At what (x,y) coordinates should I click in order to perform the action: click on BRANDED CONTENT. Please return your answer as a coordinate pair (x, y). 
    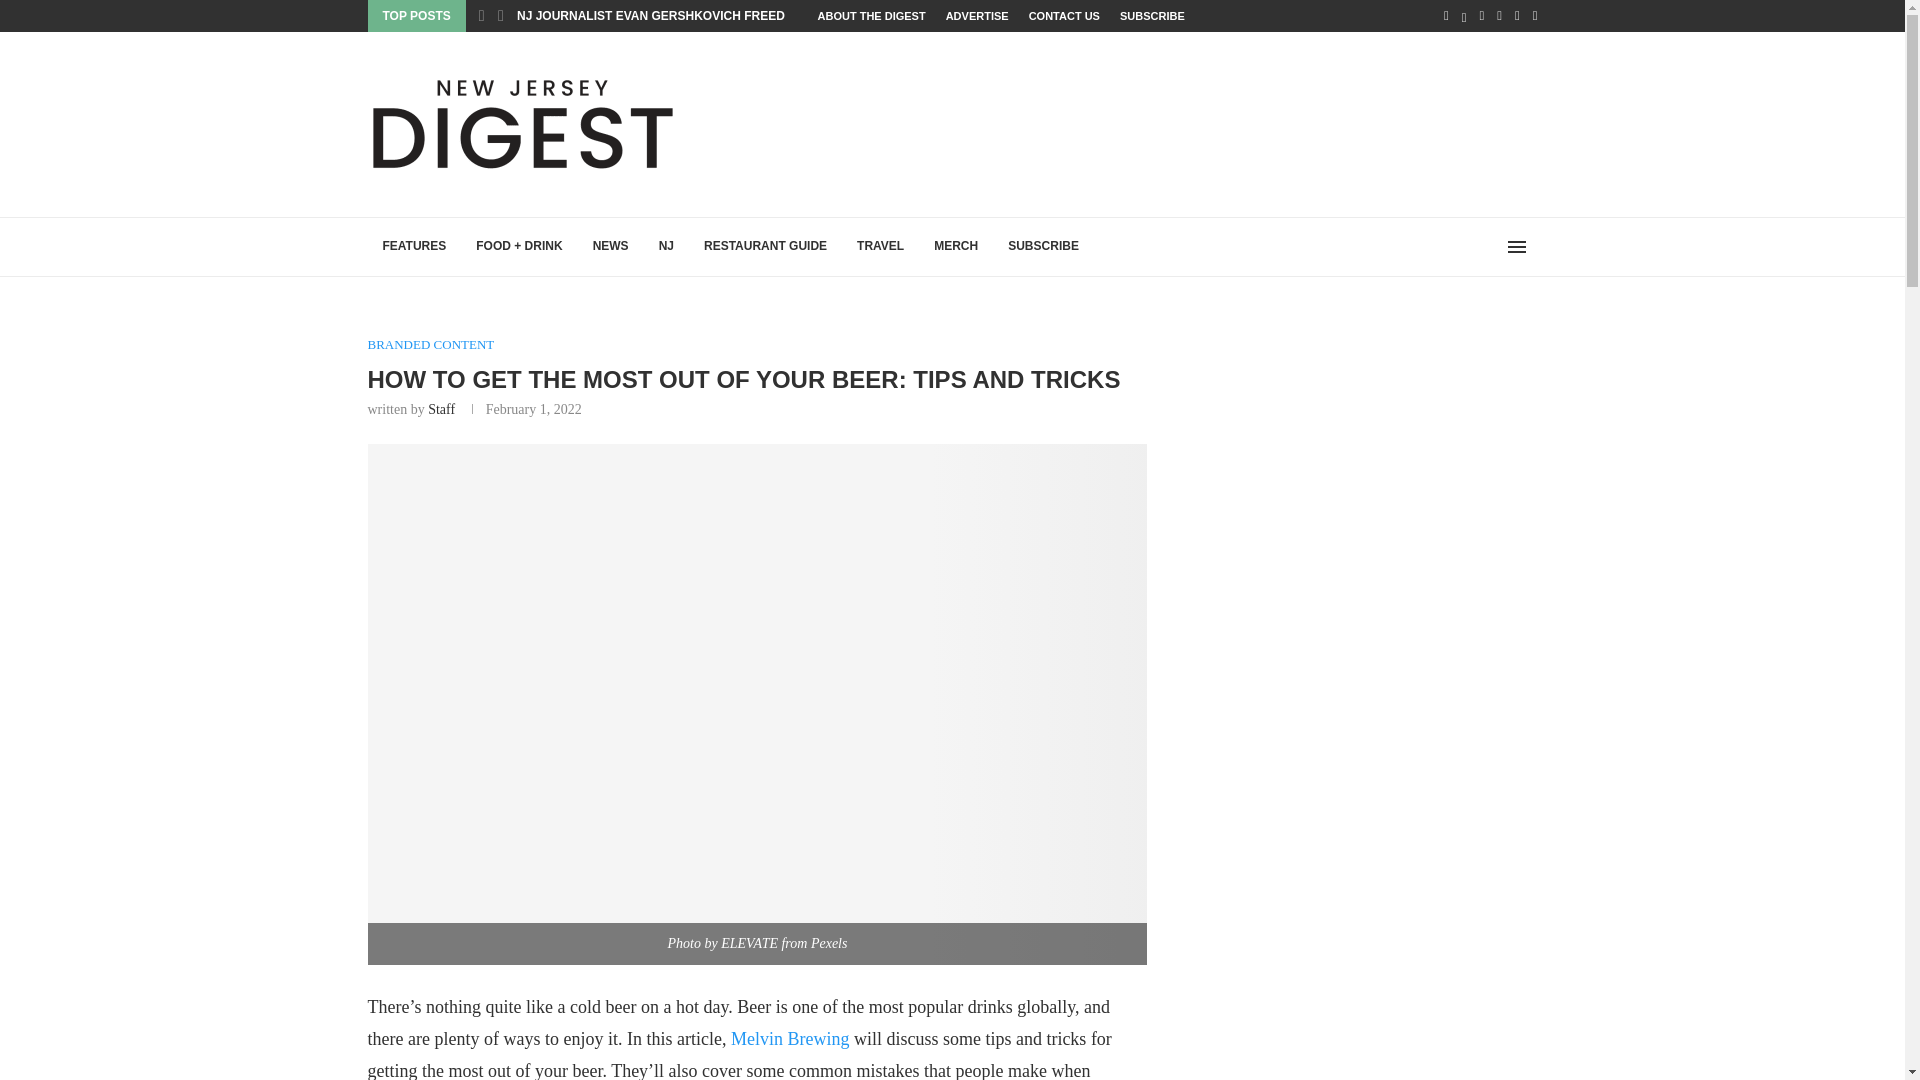
    Looking at the image, I should click on (432, 344).